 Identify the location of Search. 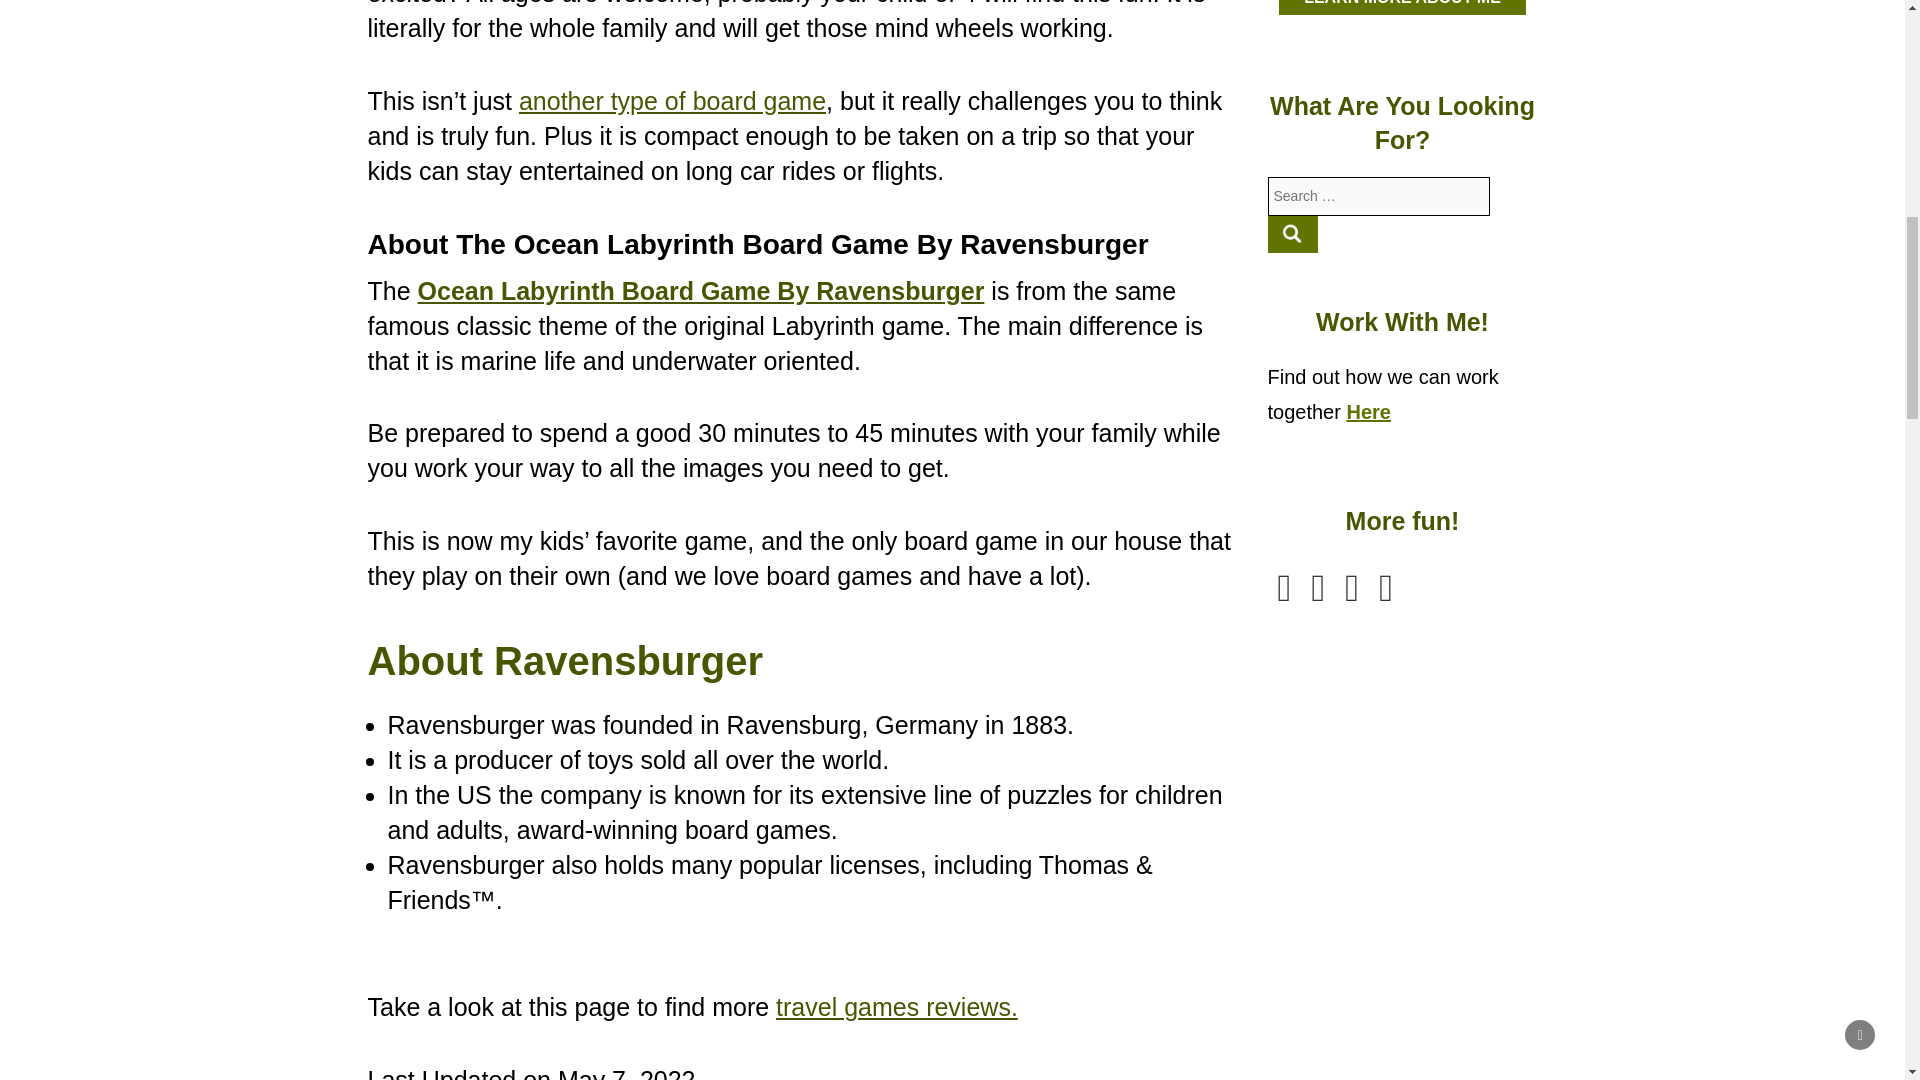
(1293, 234).